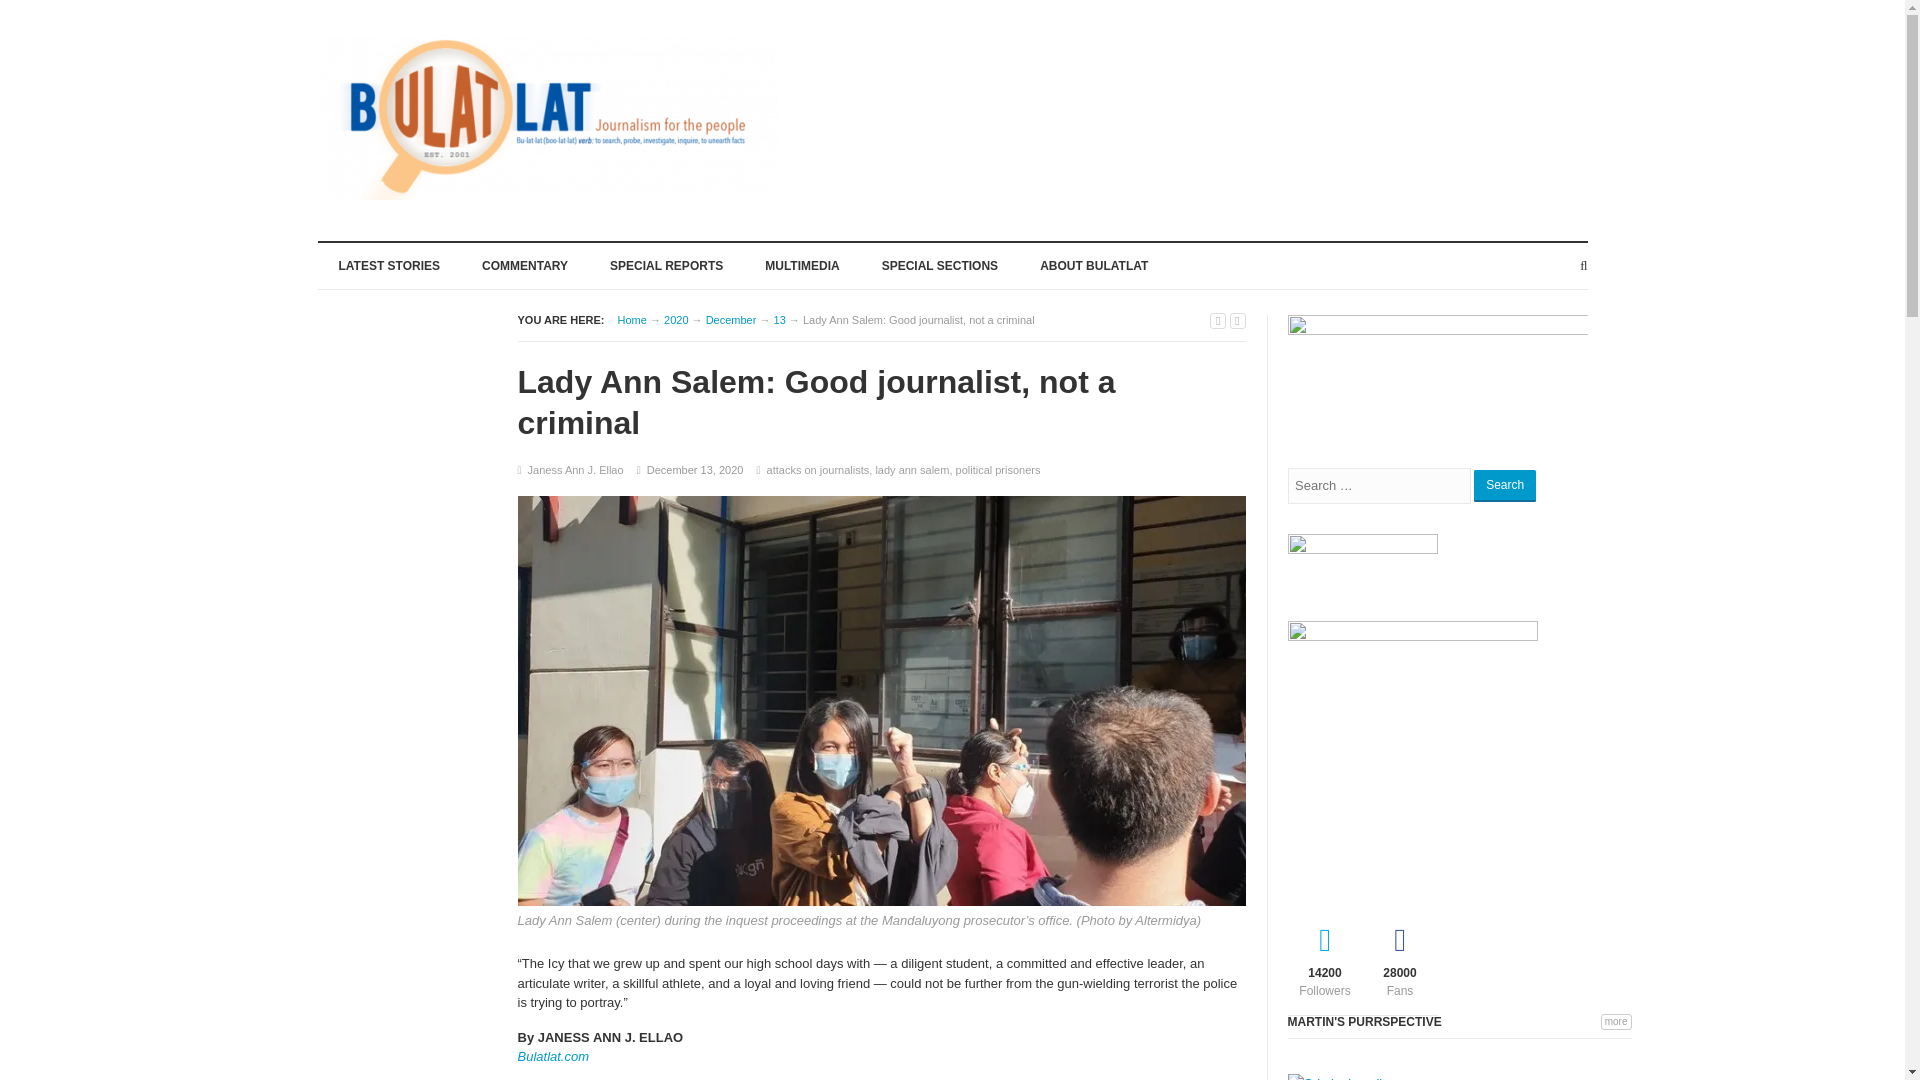 This screenshot has height=1080, width=1920. Describe the element at coordinates (802, 264) in the screenshot. I see `MULTIMEDIA` at that location.